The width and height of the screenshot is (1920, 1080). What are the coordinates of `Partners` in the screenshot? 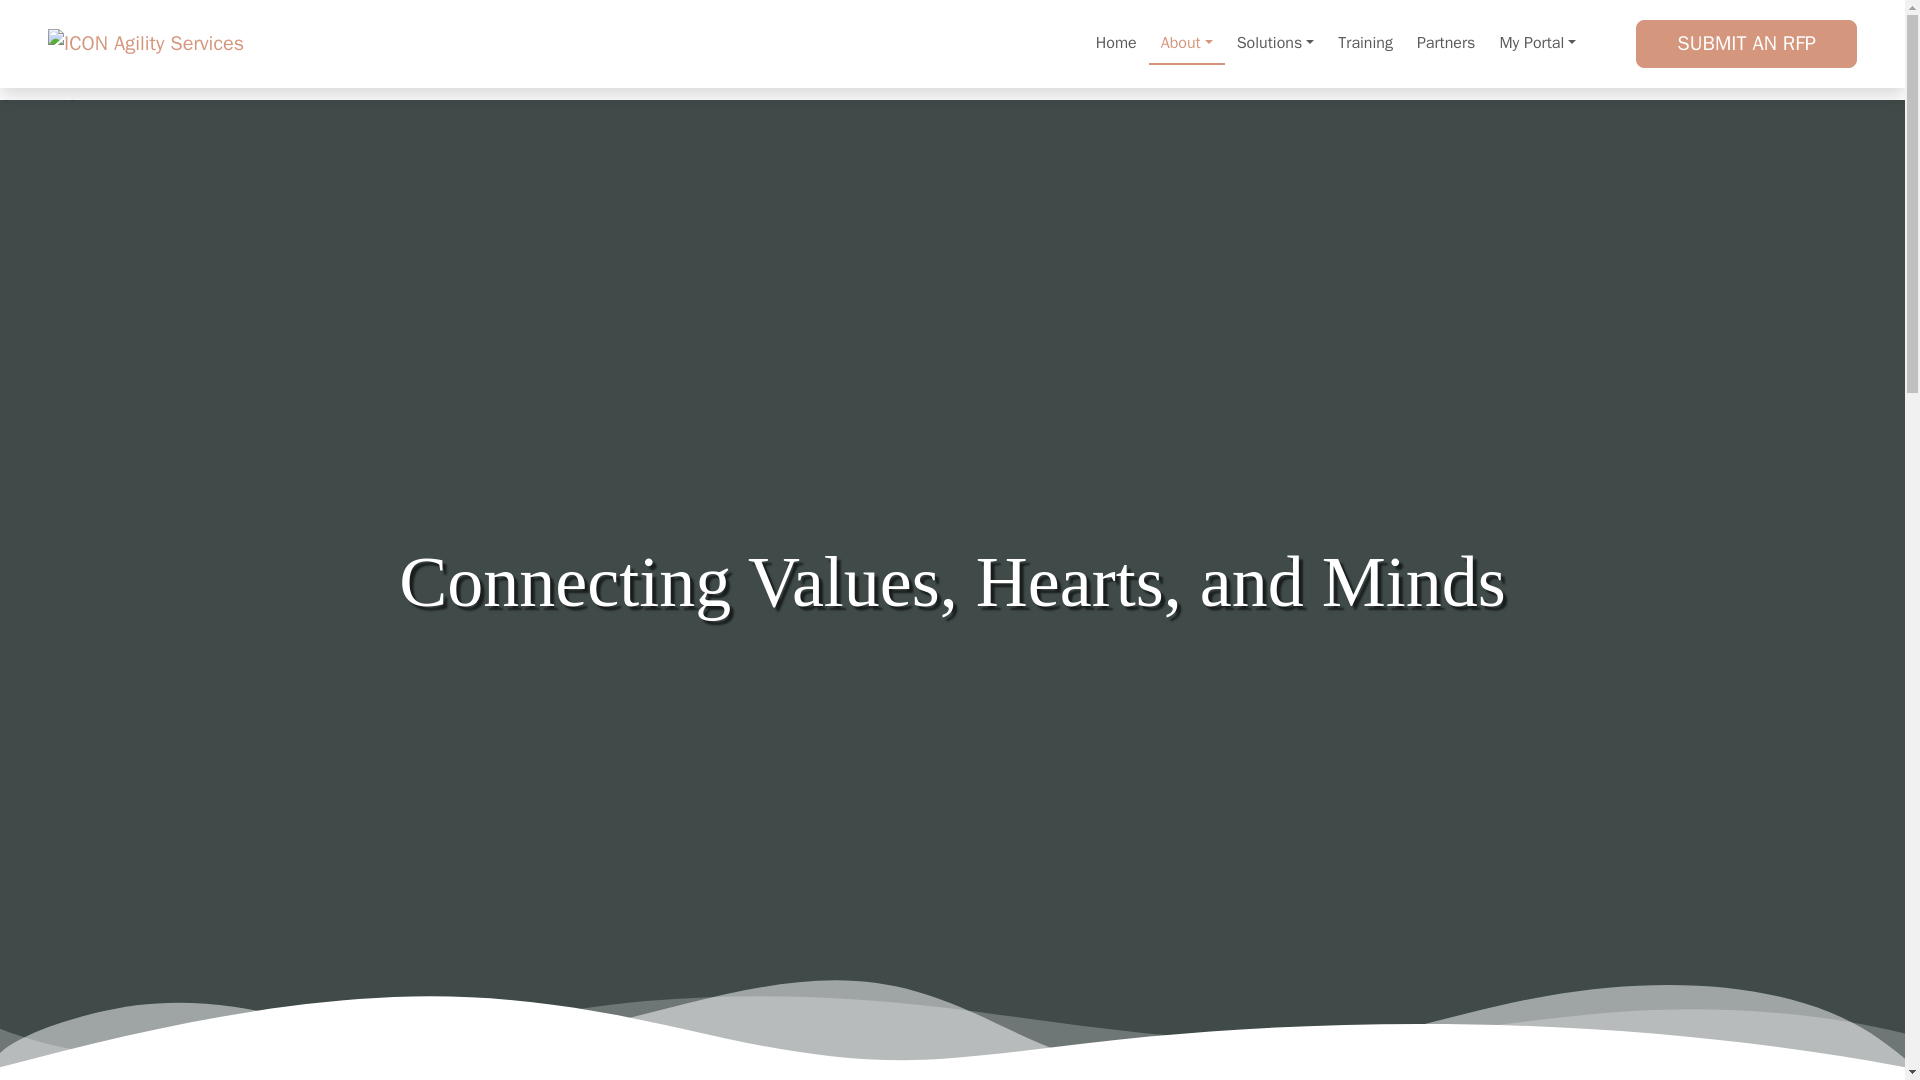 It's located at (1446, 43).